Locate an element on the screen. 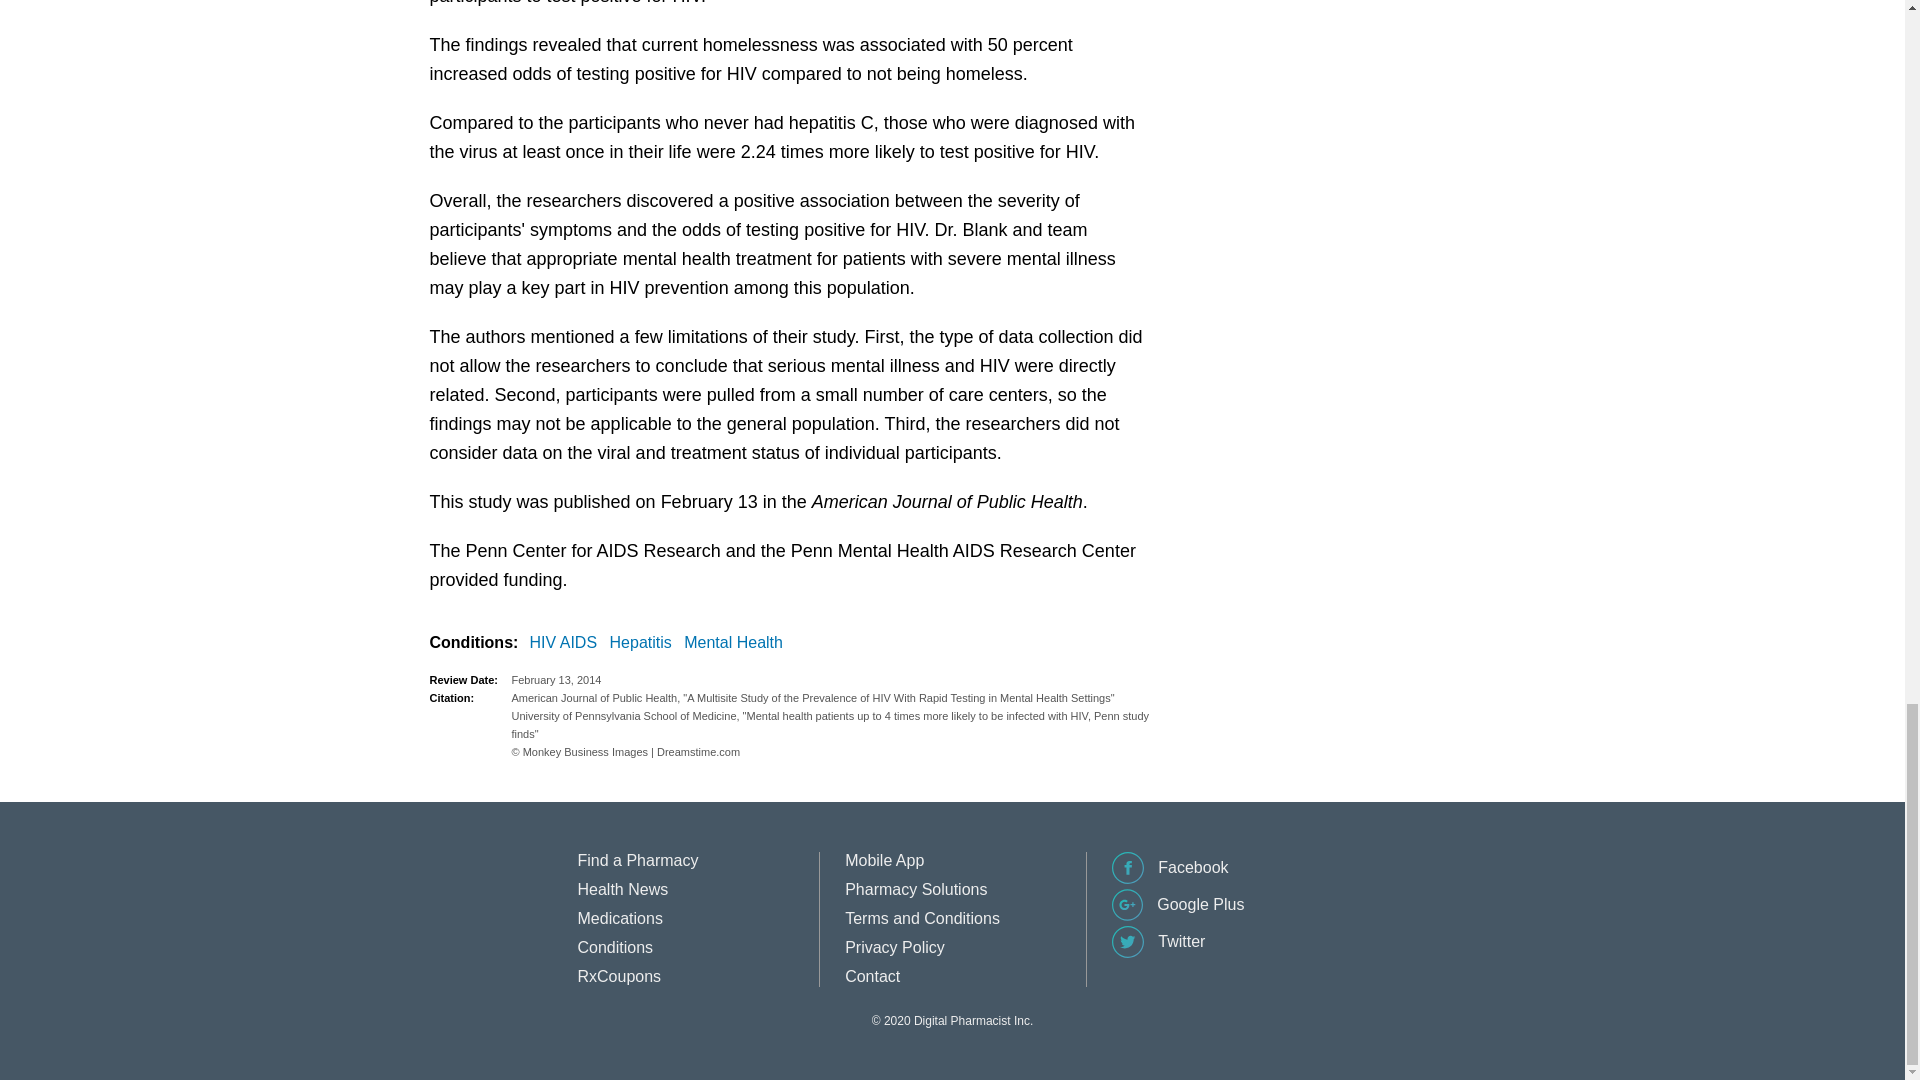 The width and height of the screenshot is (1920, 1080). Mental Health is located at coordinates (737, 642).